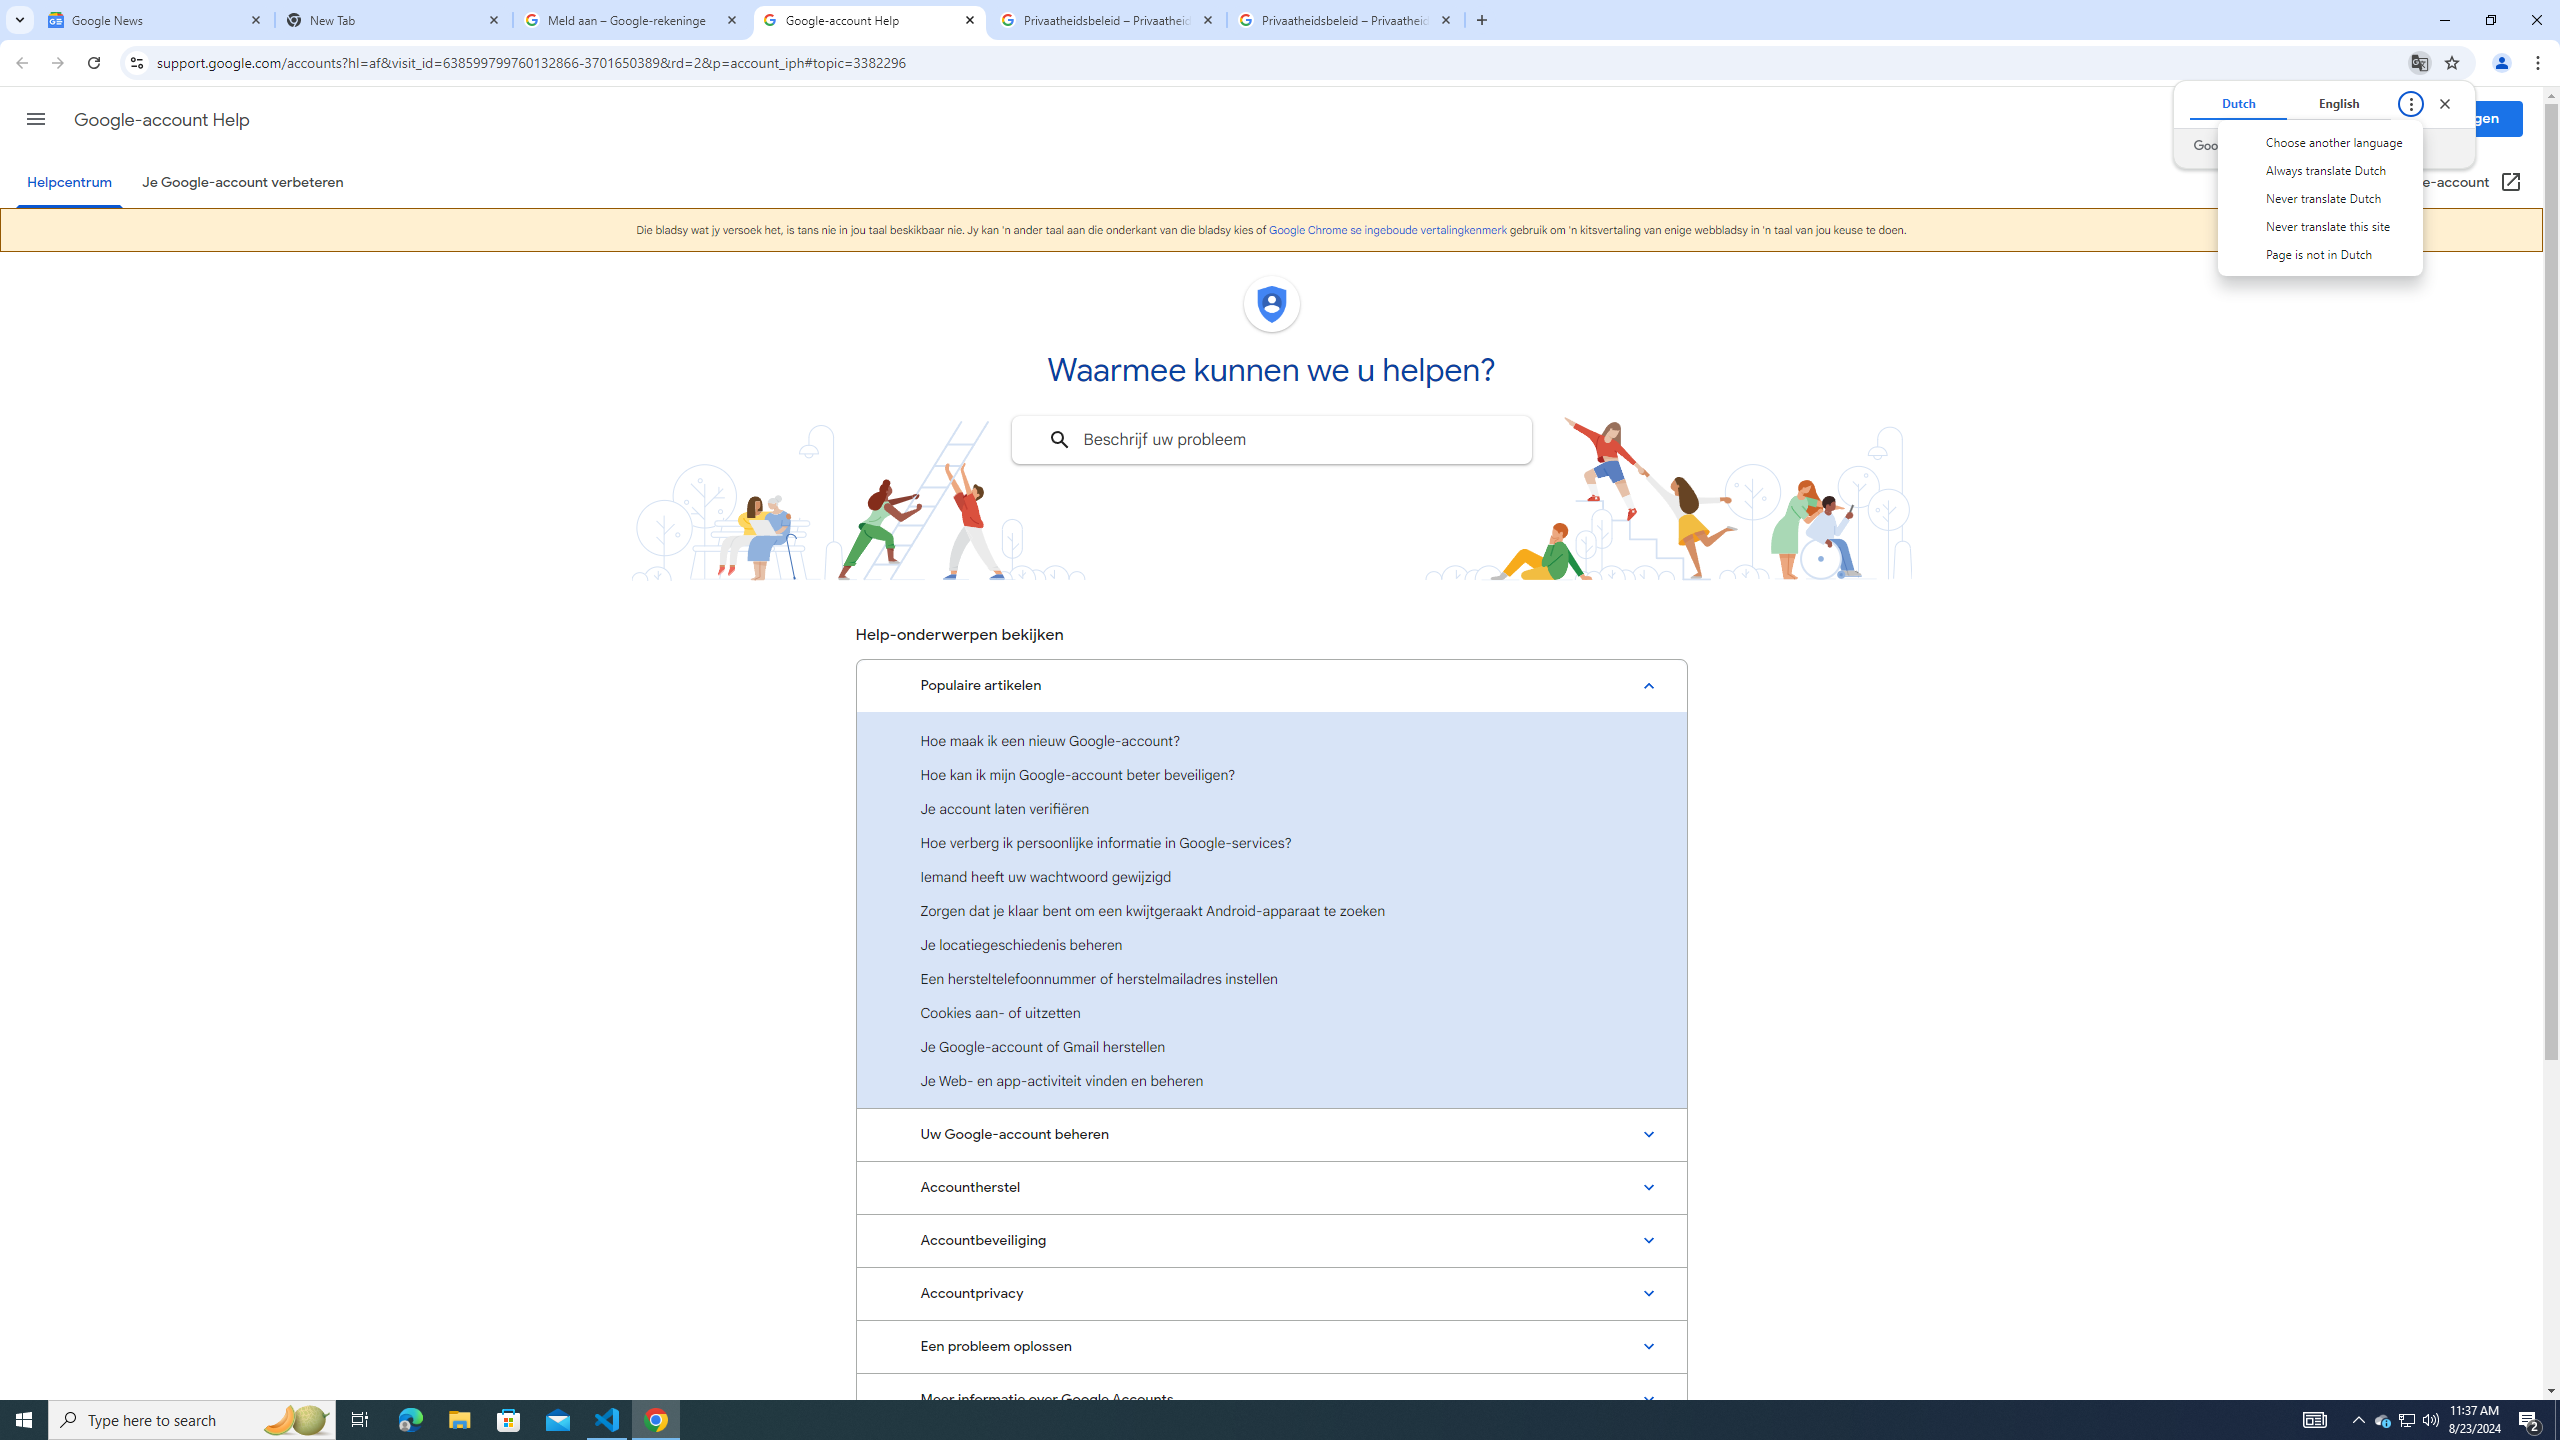 The image size is (2560, 1440). What do you see at coordinates (1271, 1012) in the screenshot?
I see `Google-account Help` at bounding box center [1271, 1012].